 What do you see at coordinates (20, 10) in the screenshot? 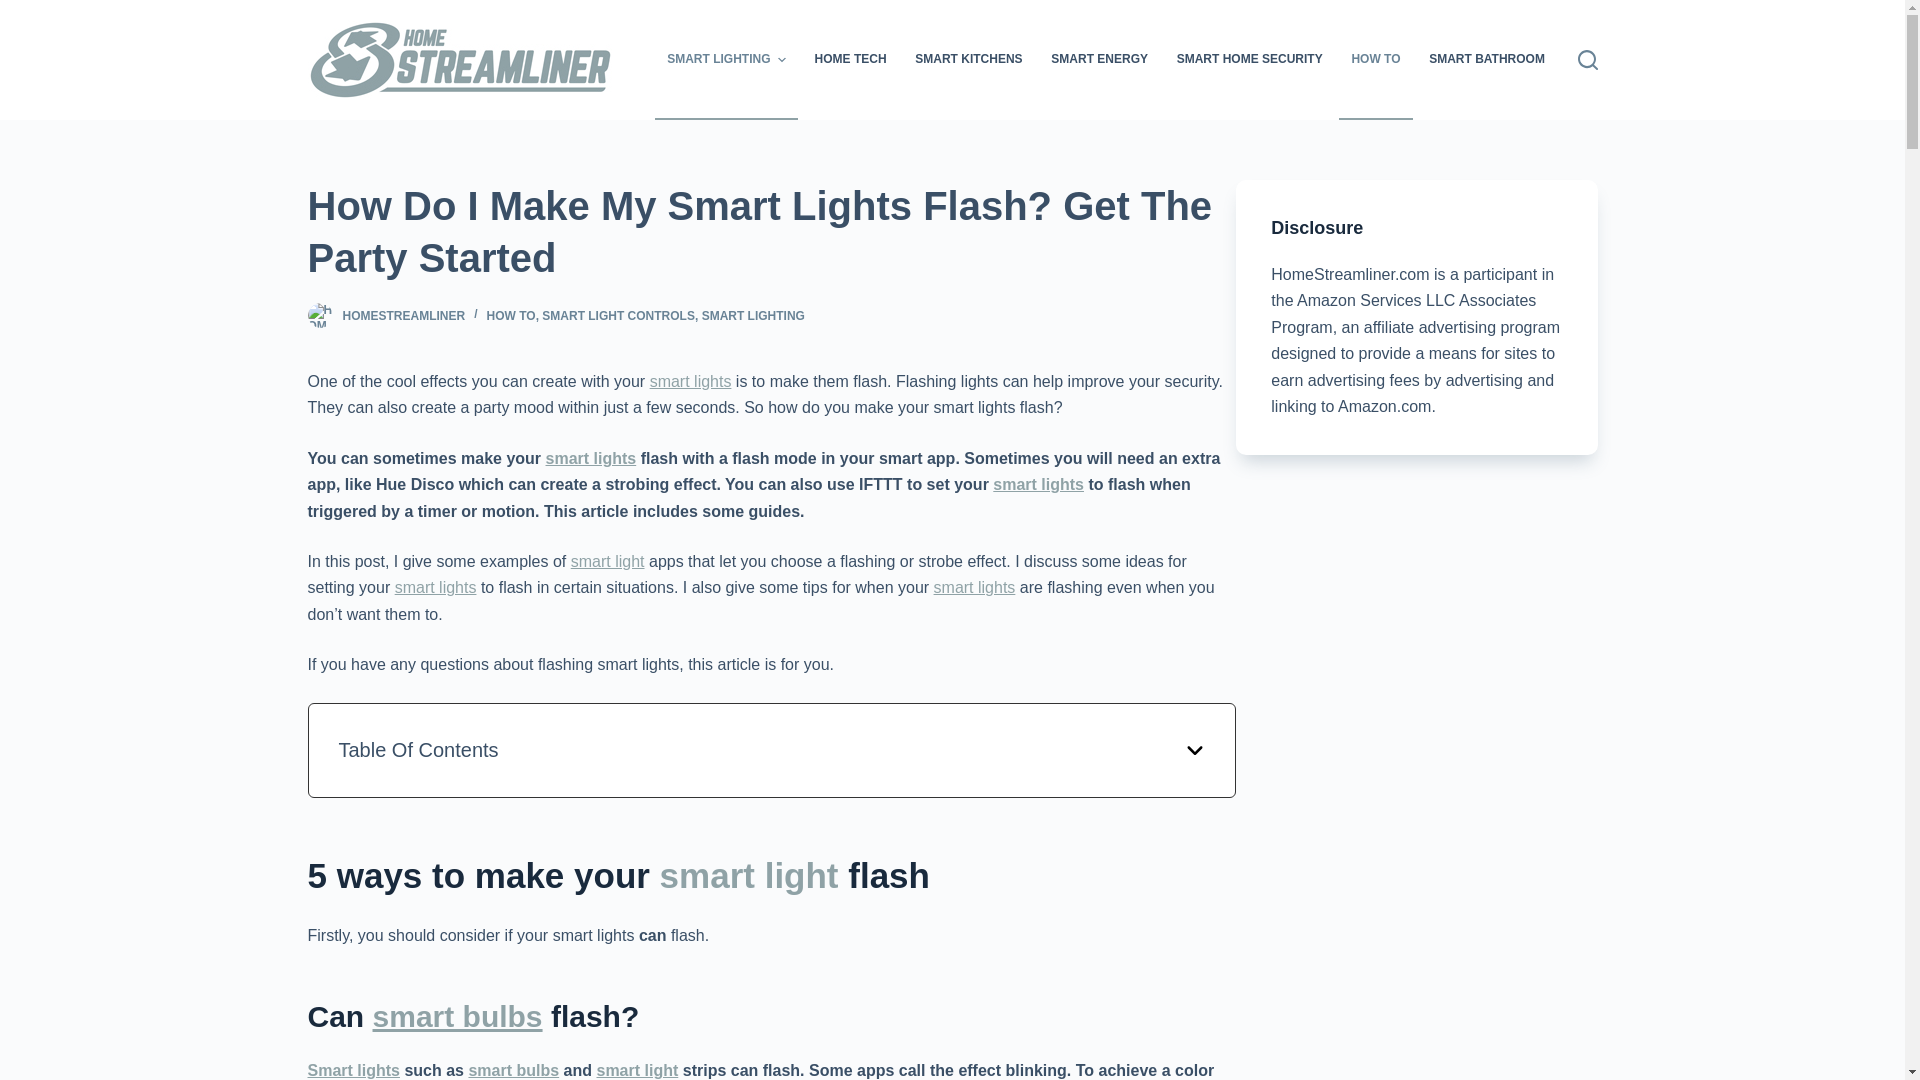
I see `Skip to content` at bounding box center [20, 10].